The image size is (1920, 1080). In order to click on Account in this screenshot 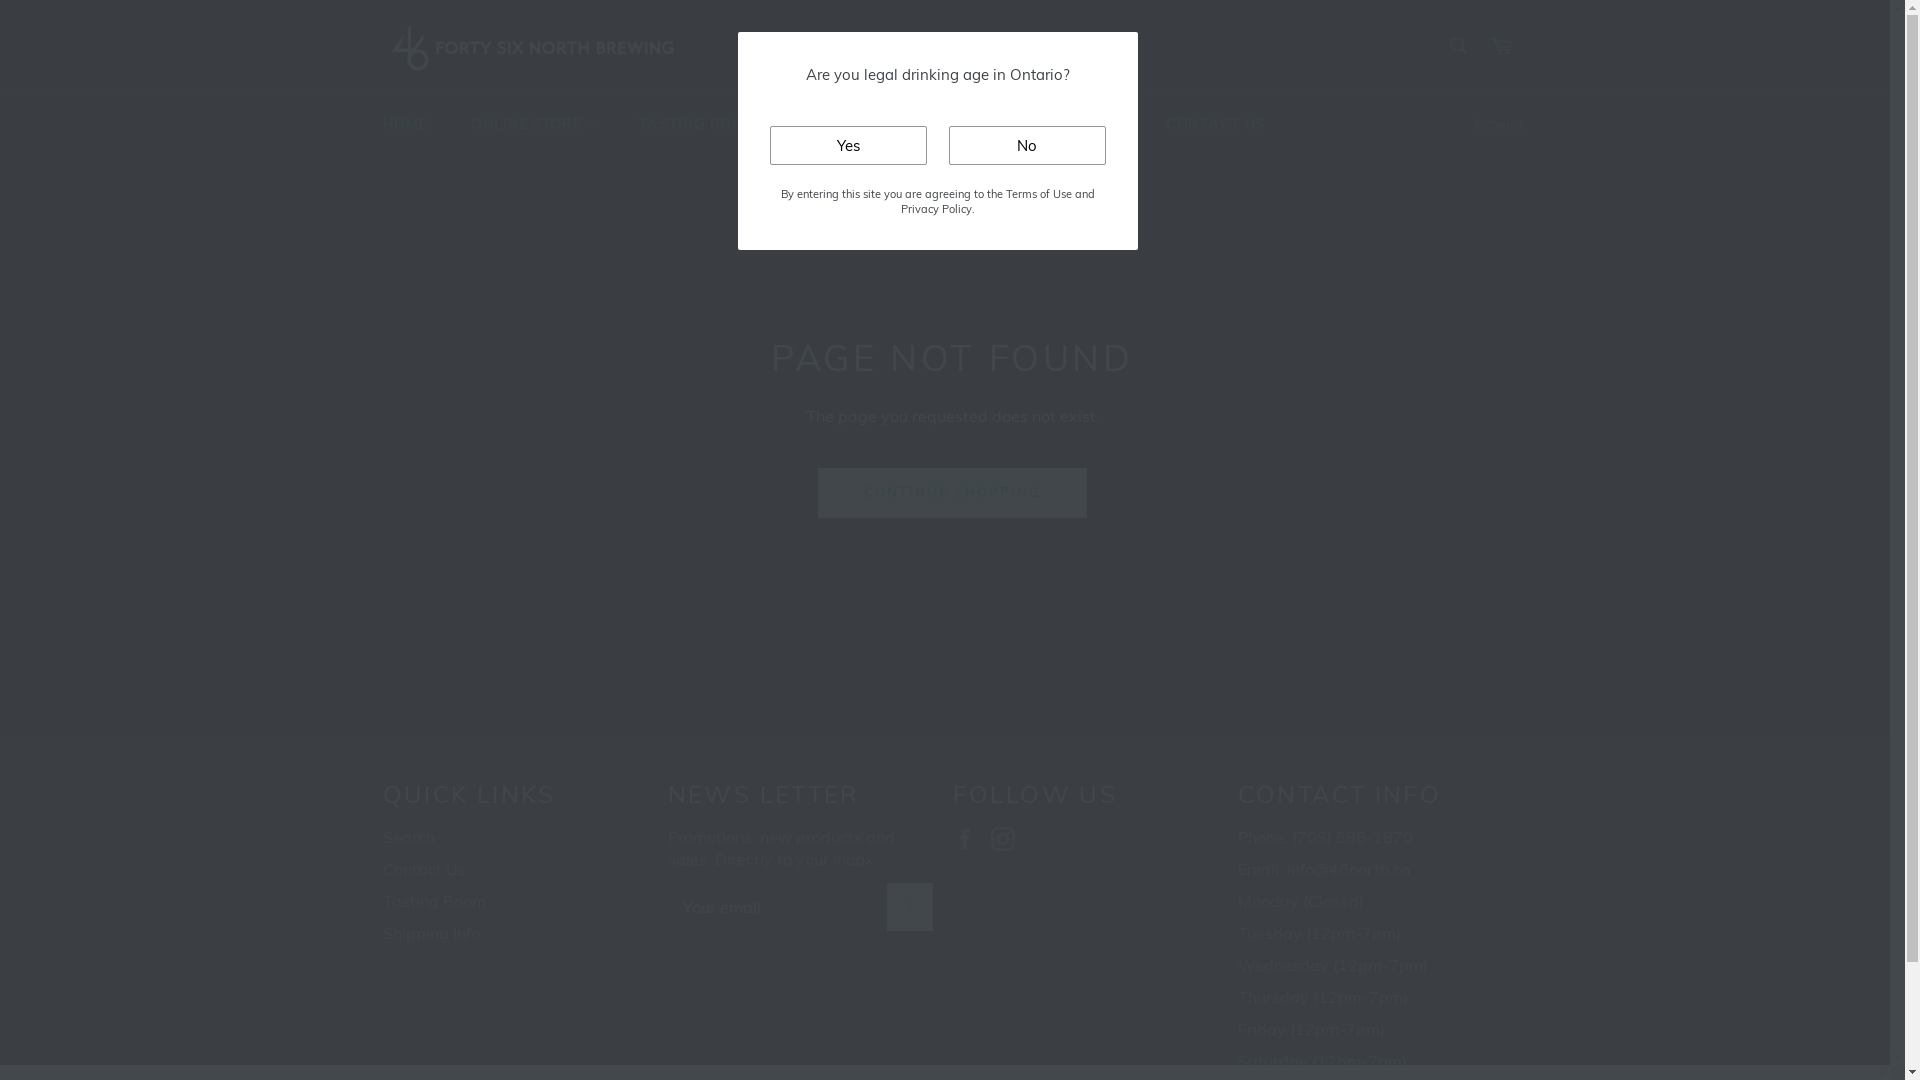, I will do `click(1497, 125)`.